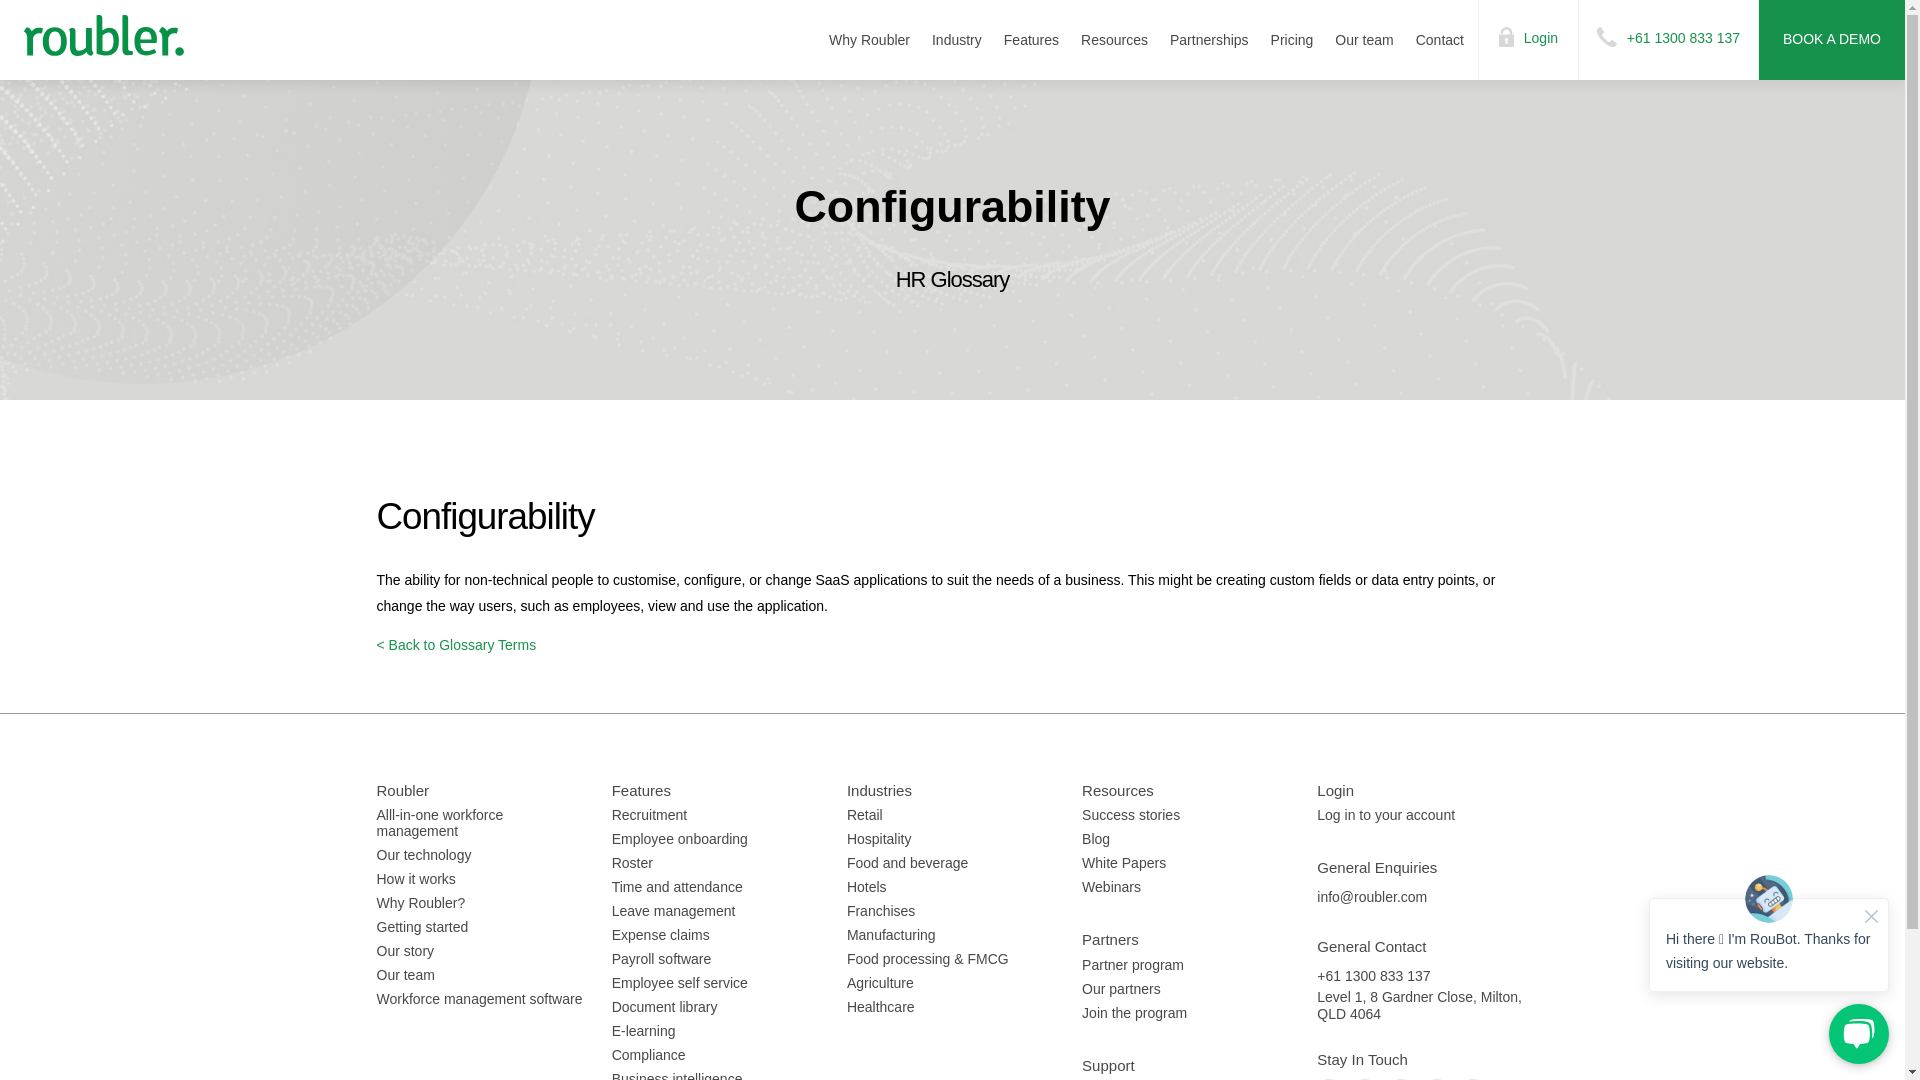  Describe the element at coordinates (869, 40) in the screenshot. I see `Why Roubler` at that location.